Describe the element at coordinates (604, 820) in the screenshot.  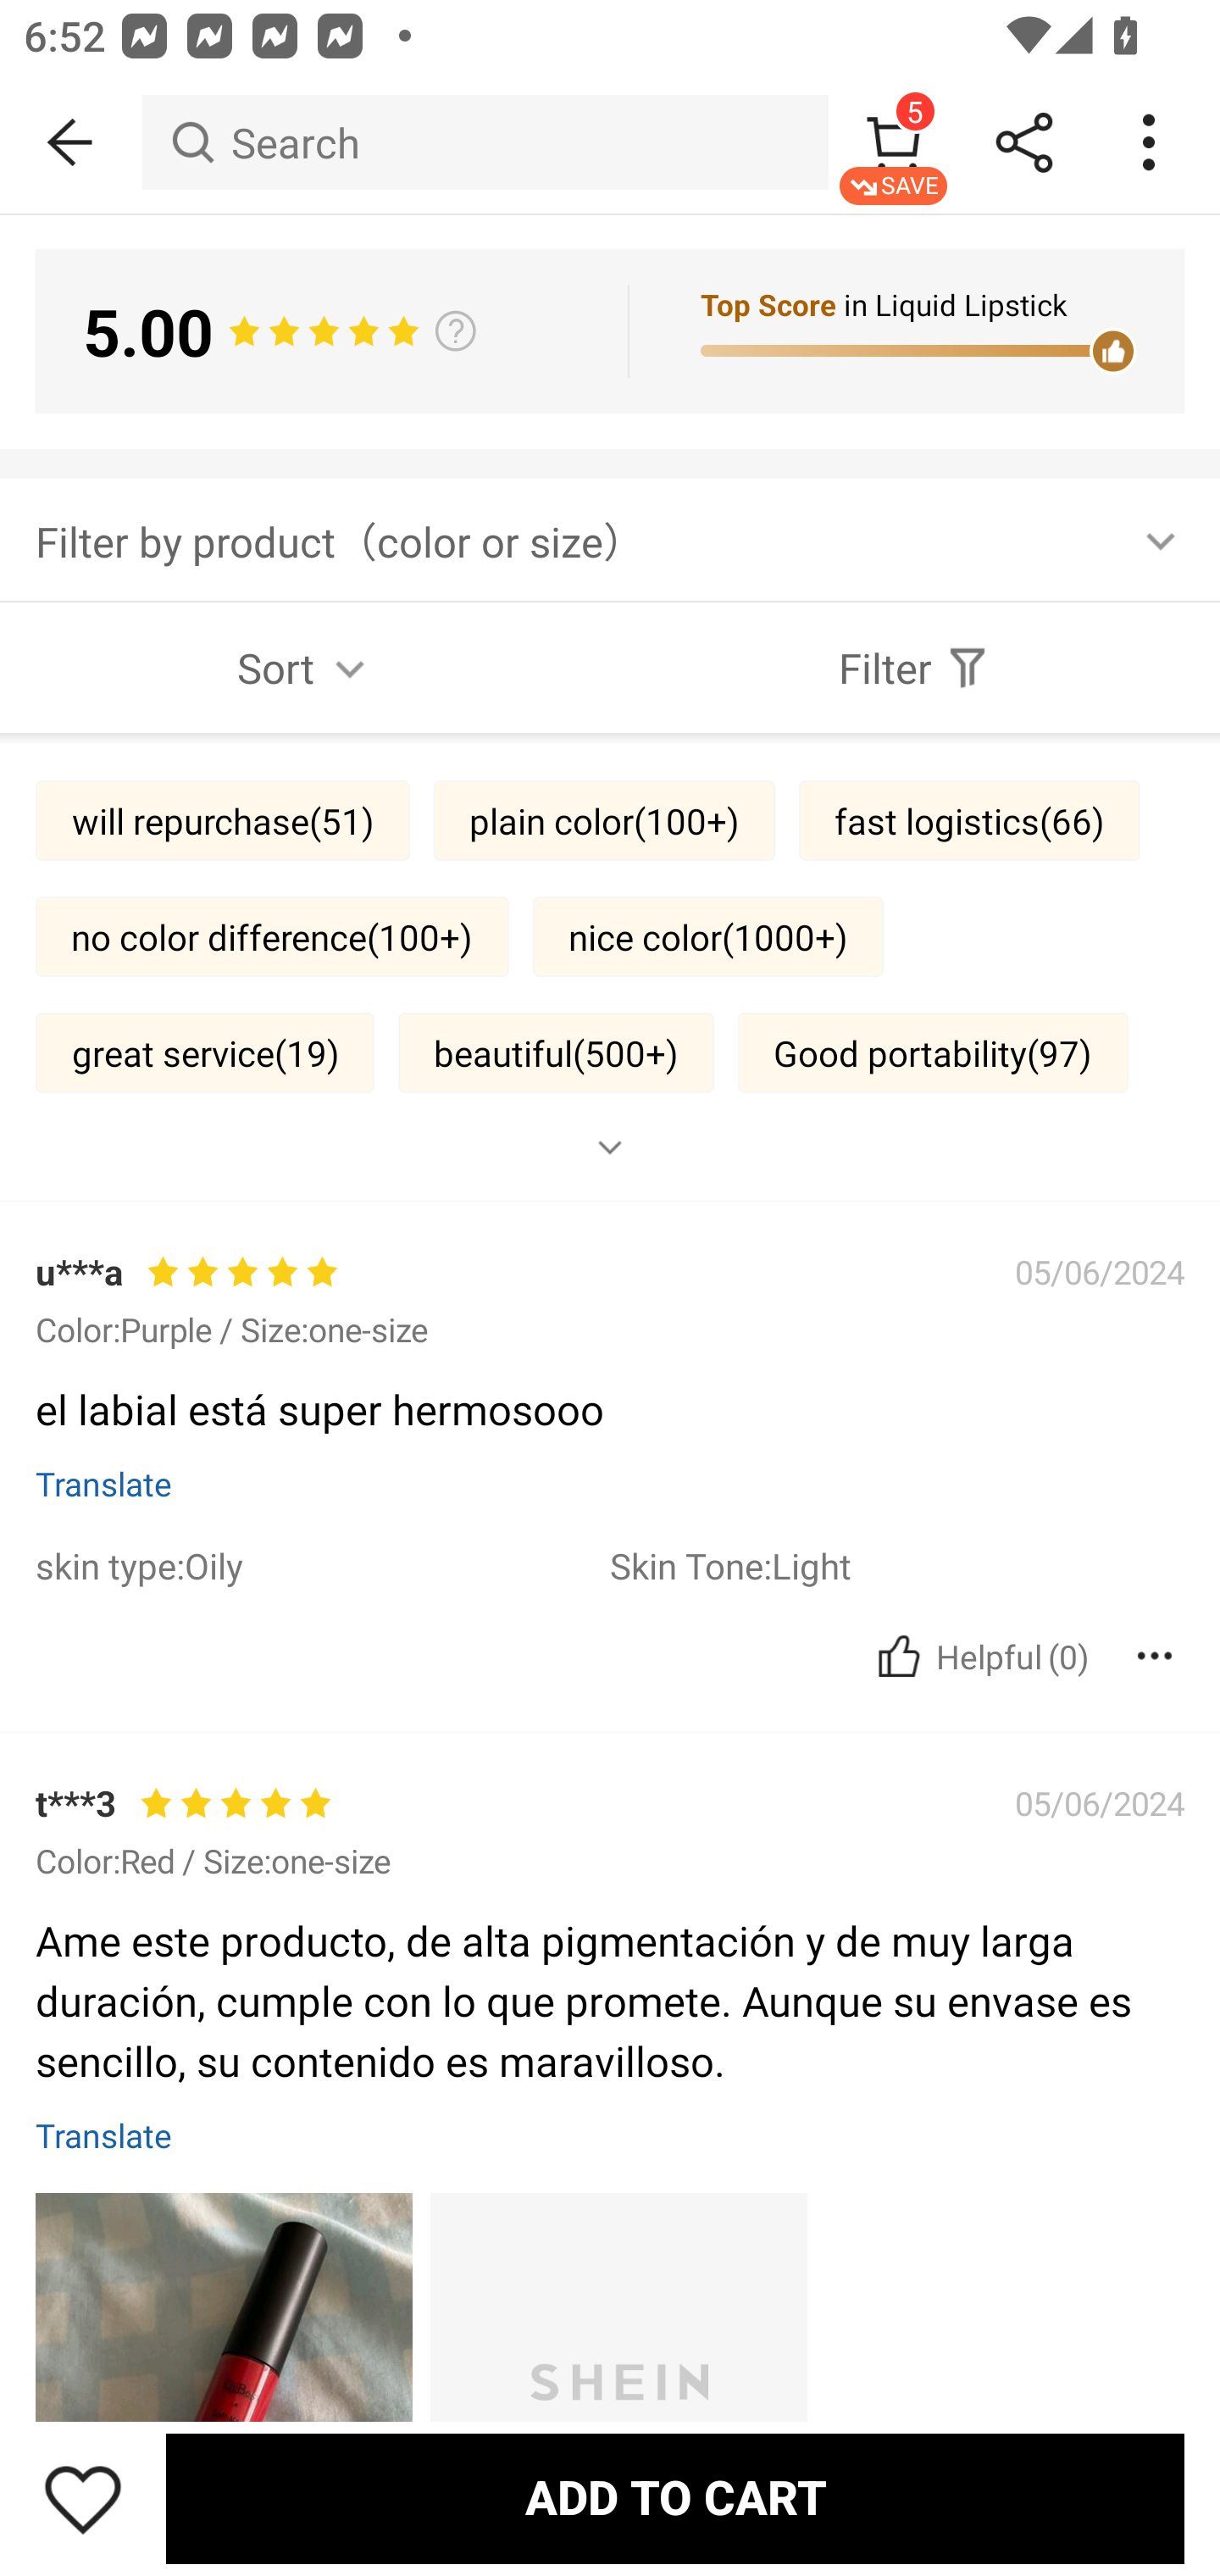
I see `plain color(100‎+)` at that location.